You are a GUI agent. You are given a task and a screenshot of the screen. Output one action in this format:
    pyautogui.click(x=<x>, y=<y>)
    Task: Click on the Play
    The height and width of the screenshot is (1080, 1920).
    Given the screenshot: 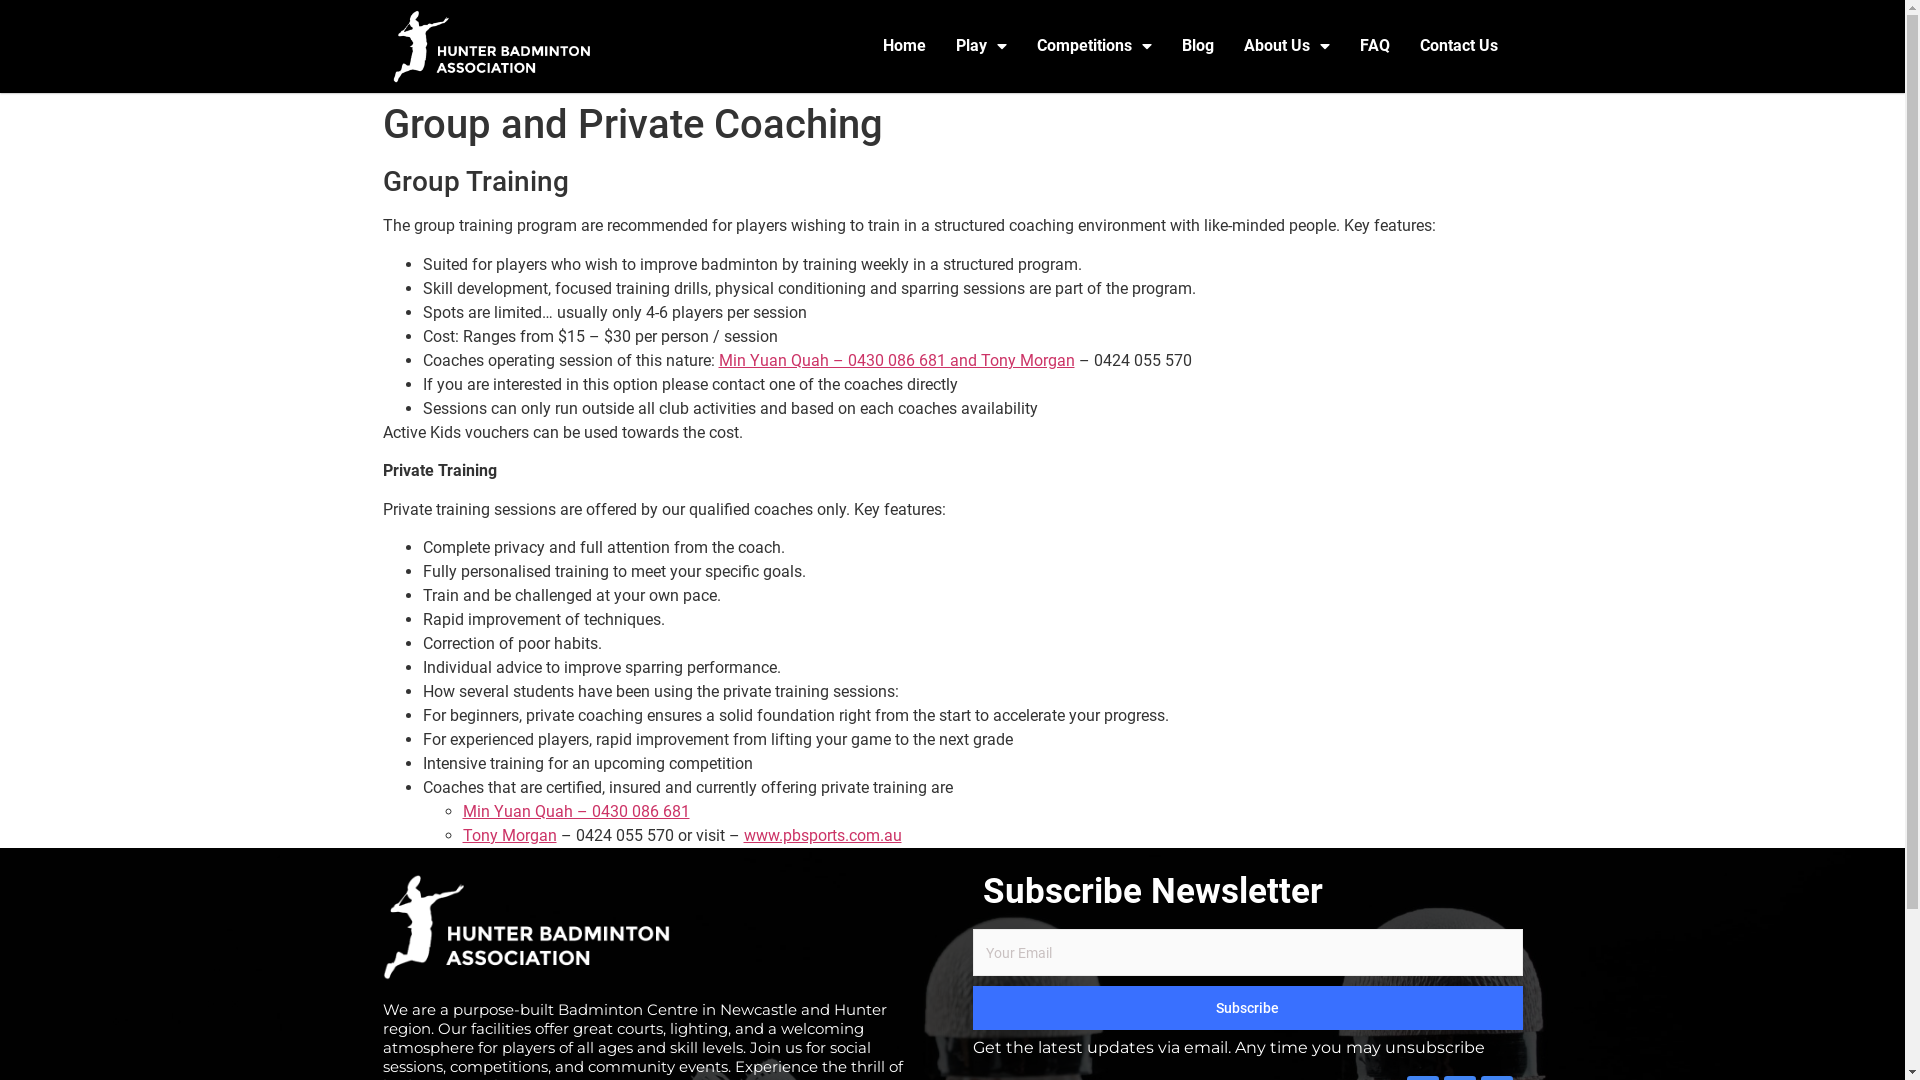 What is the action you would take?
    pyautogui.click(x=980, y=46)
    